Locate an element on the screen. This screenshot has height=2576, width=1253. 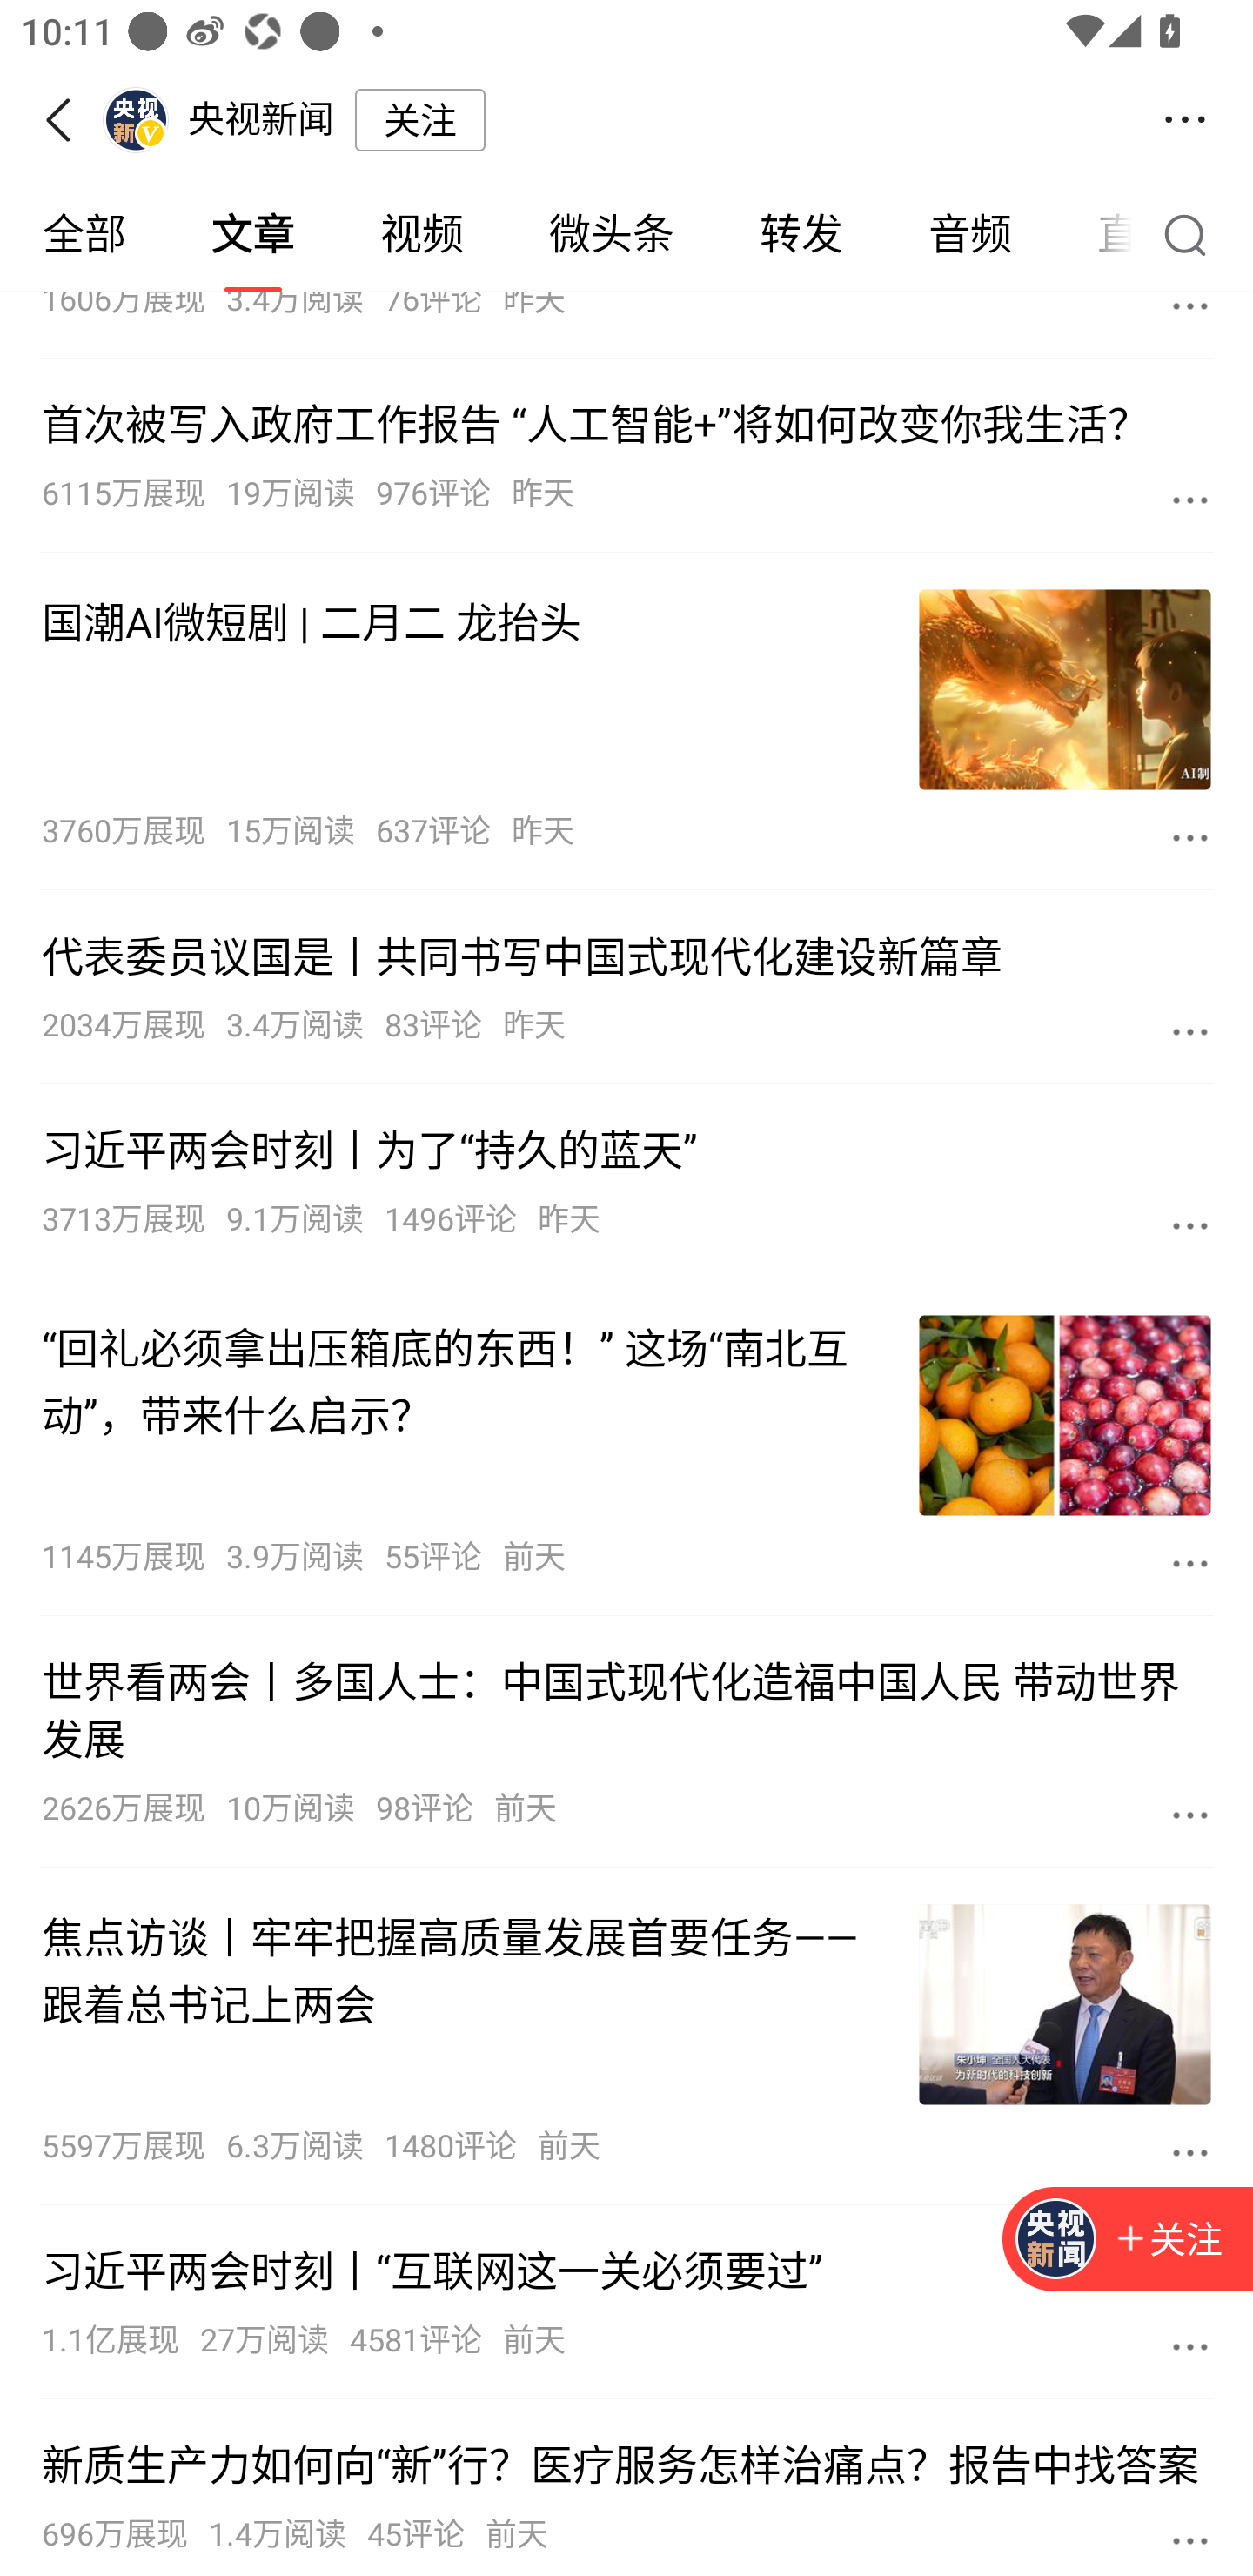
音频 is located at coordinates (970, 235).